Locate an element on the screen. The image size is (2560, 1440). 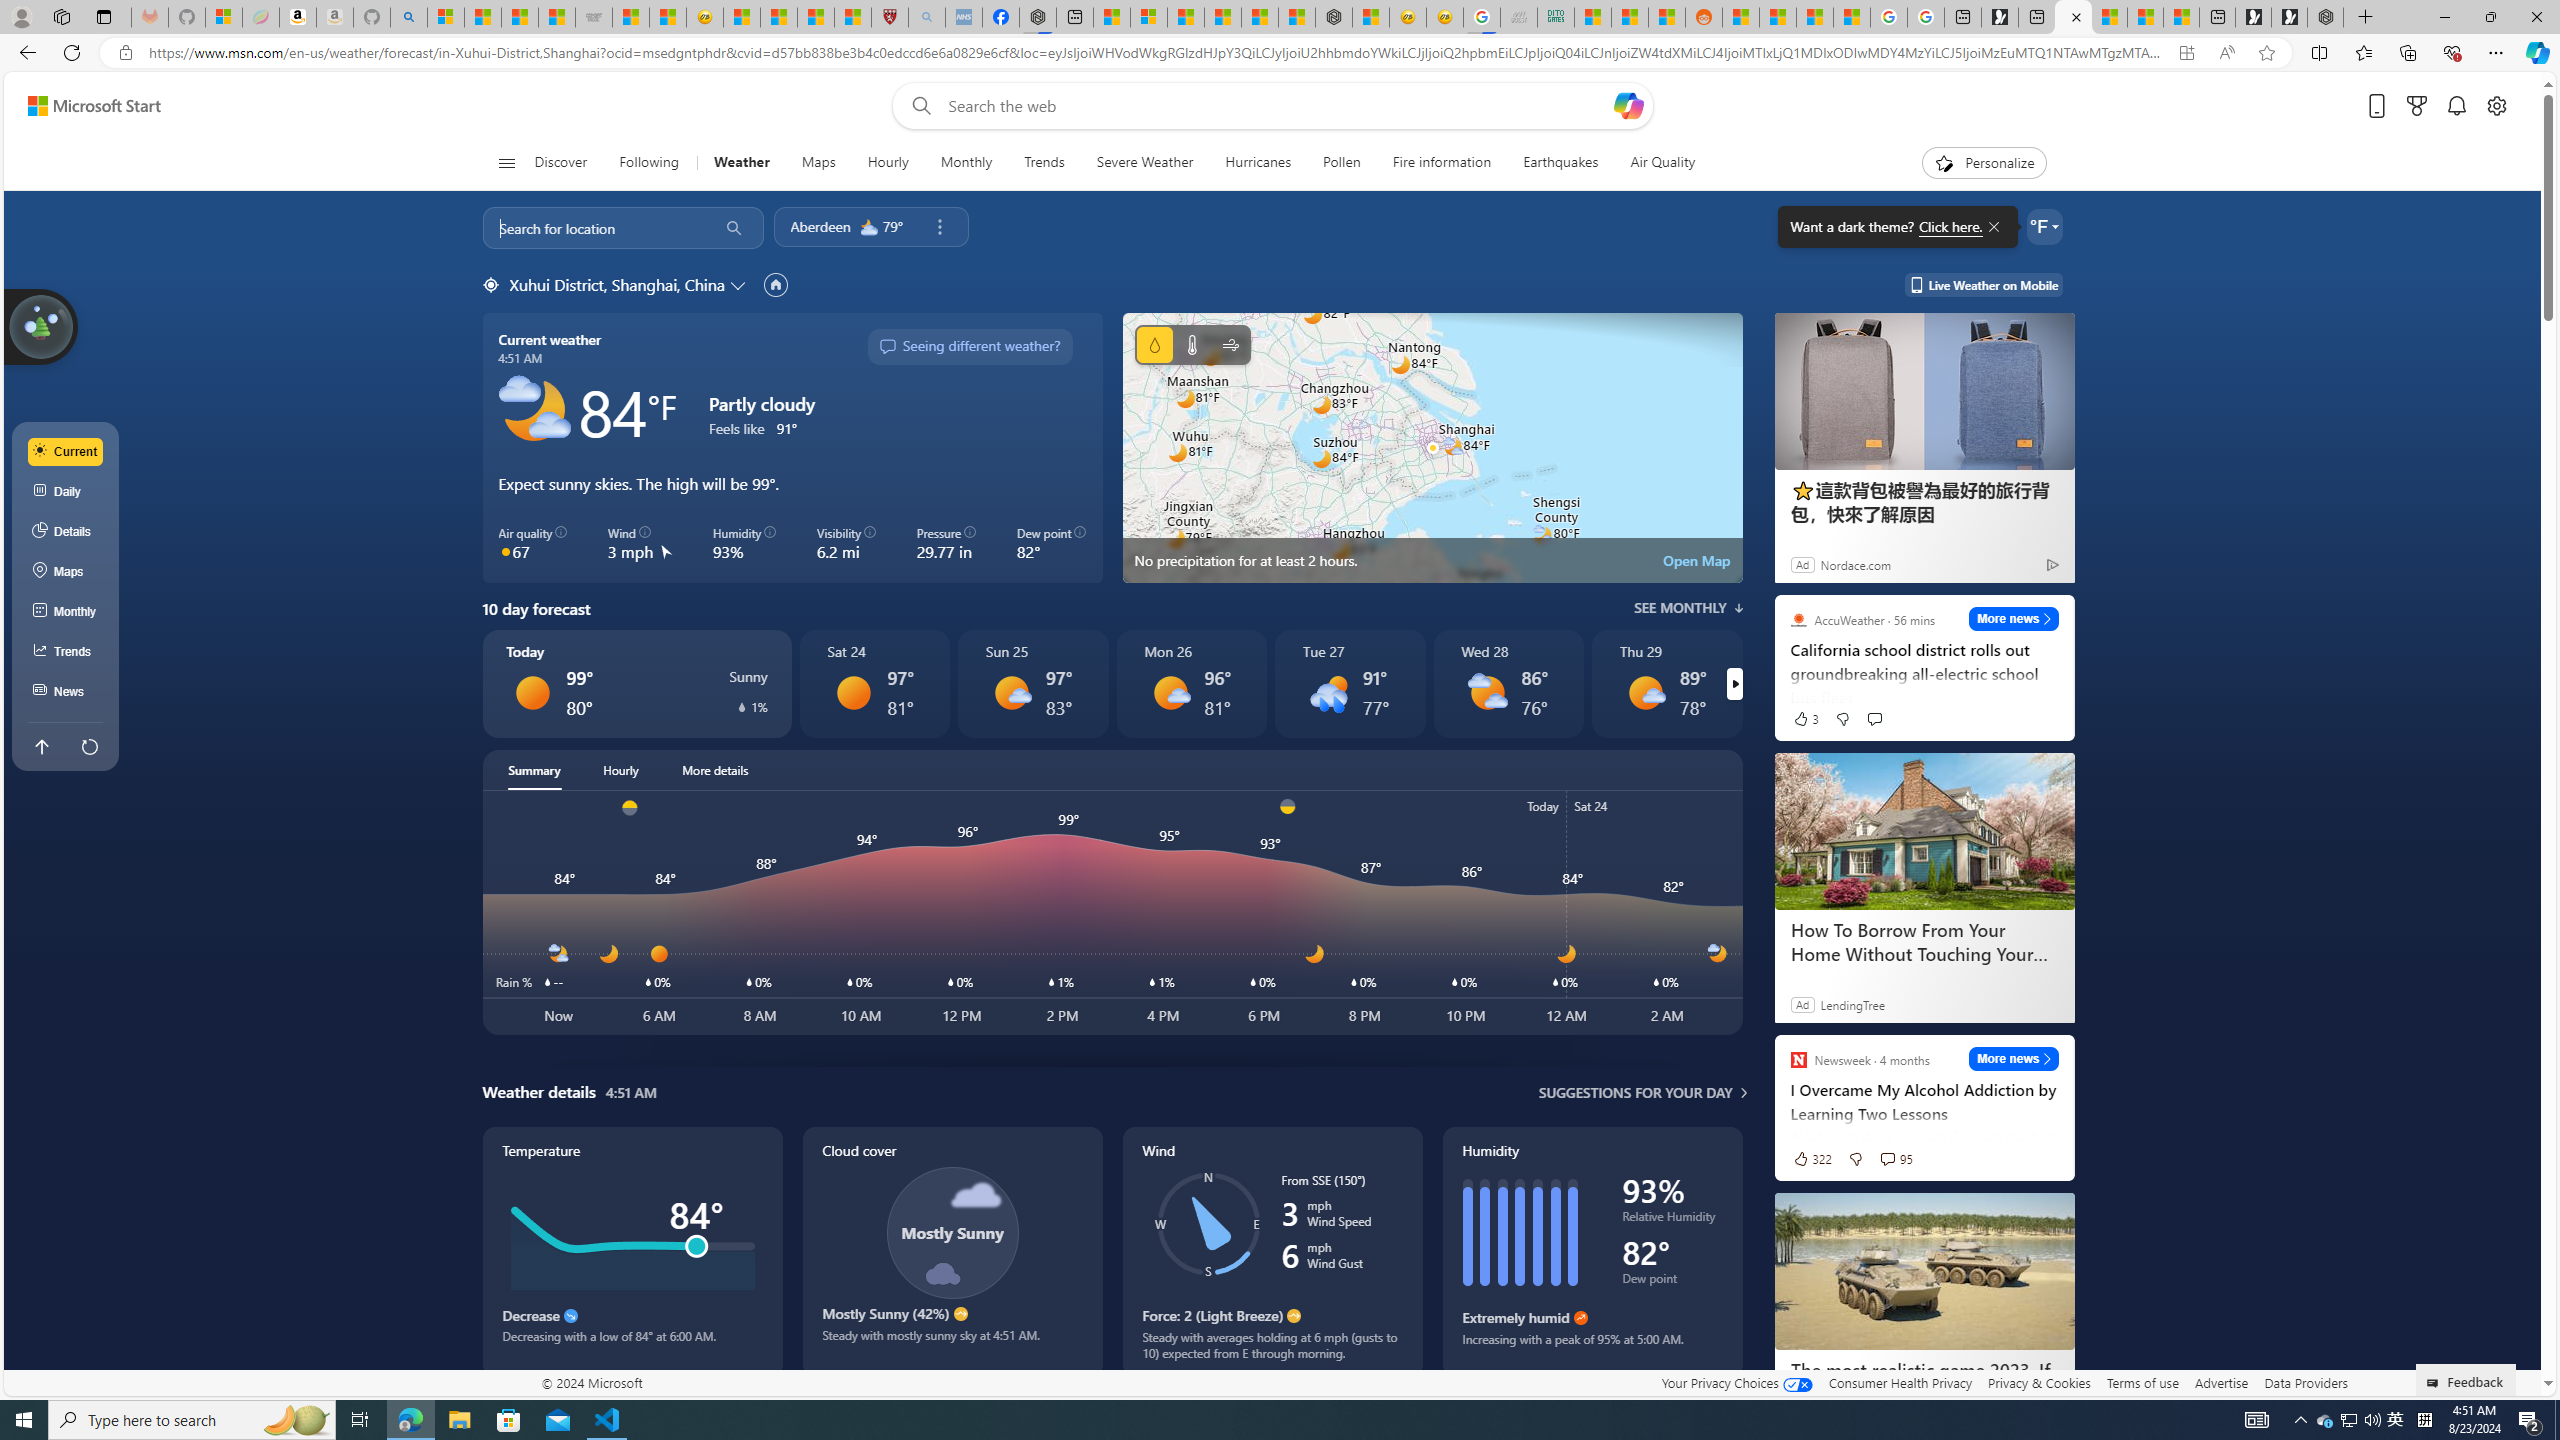
R******* | Trusted Community Engagement and Contributions is located at coordinates (1742, 17).